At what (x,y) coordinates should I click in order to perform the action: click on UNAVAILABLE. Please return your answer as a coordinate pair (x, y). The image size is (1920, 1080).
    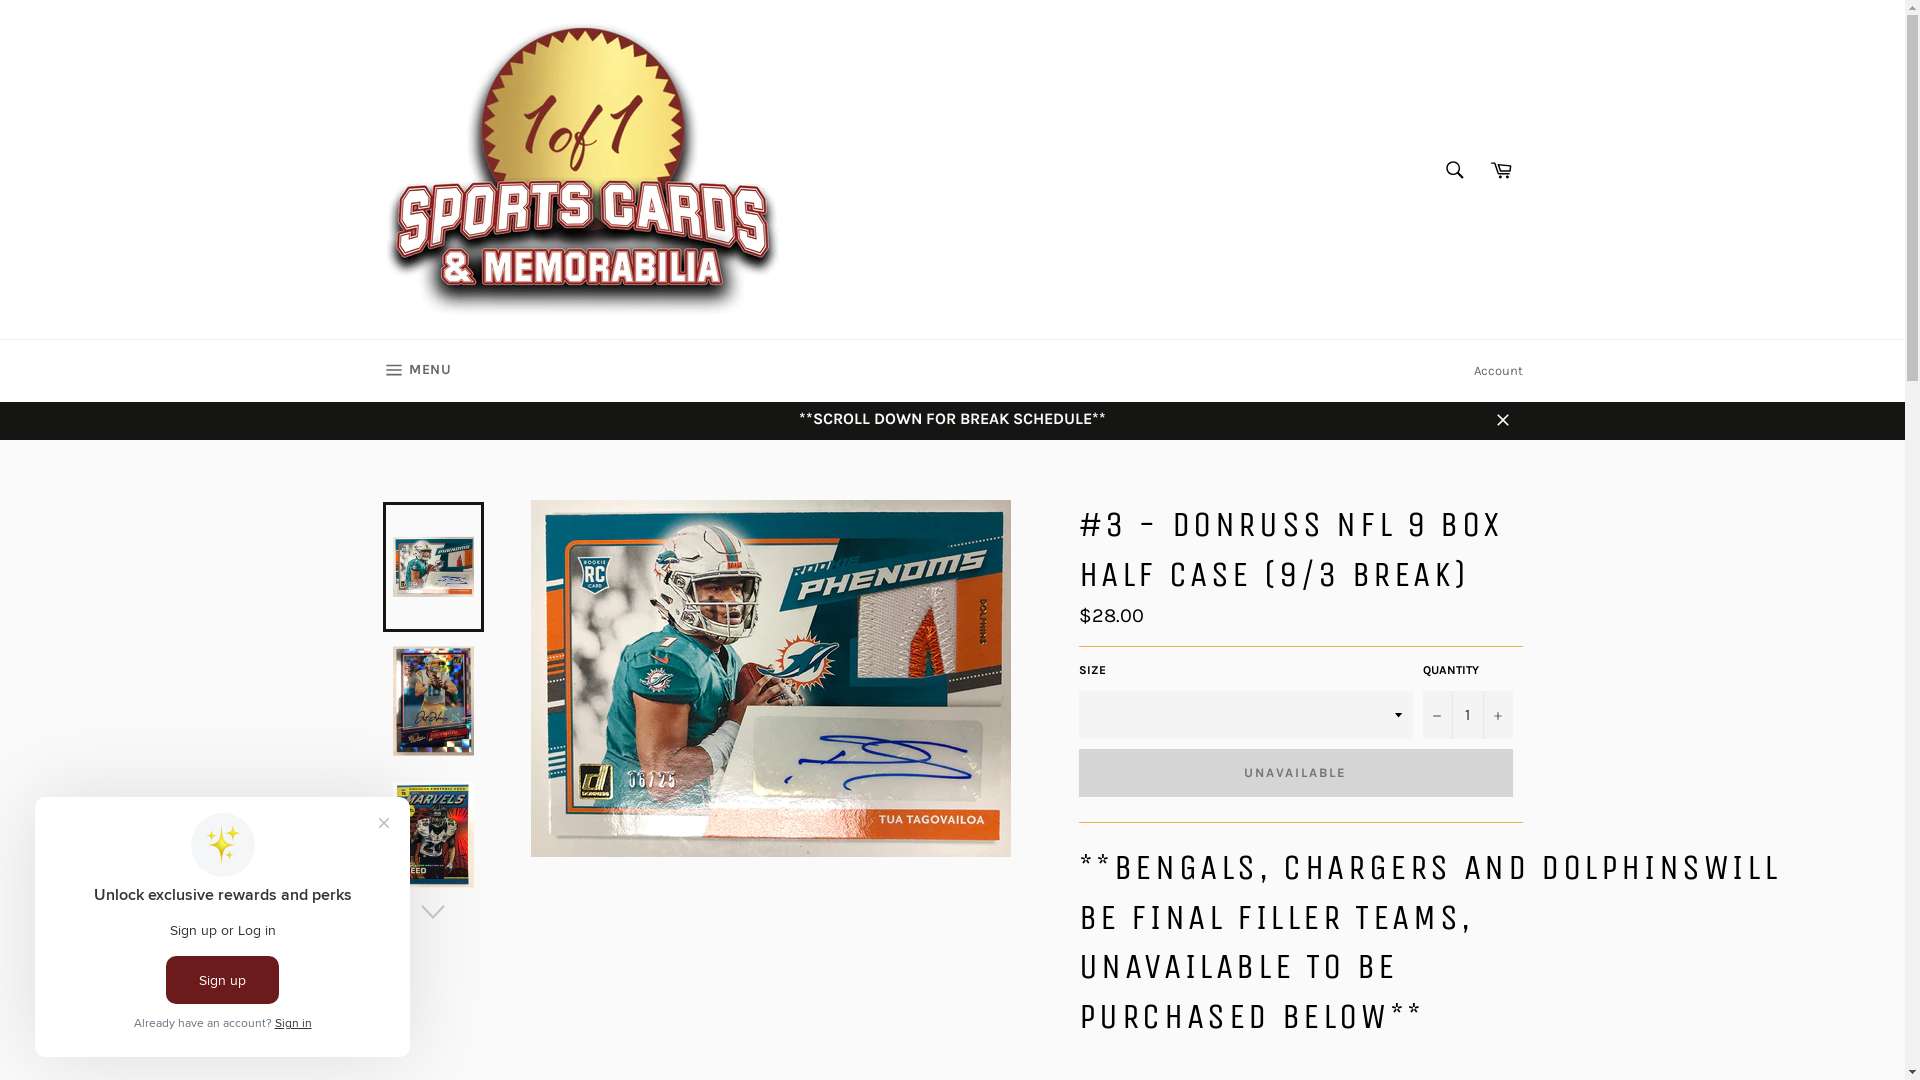
    Looking at the image, I should click on (1295, 773).